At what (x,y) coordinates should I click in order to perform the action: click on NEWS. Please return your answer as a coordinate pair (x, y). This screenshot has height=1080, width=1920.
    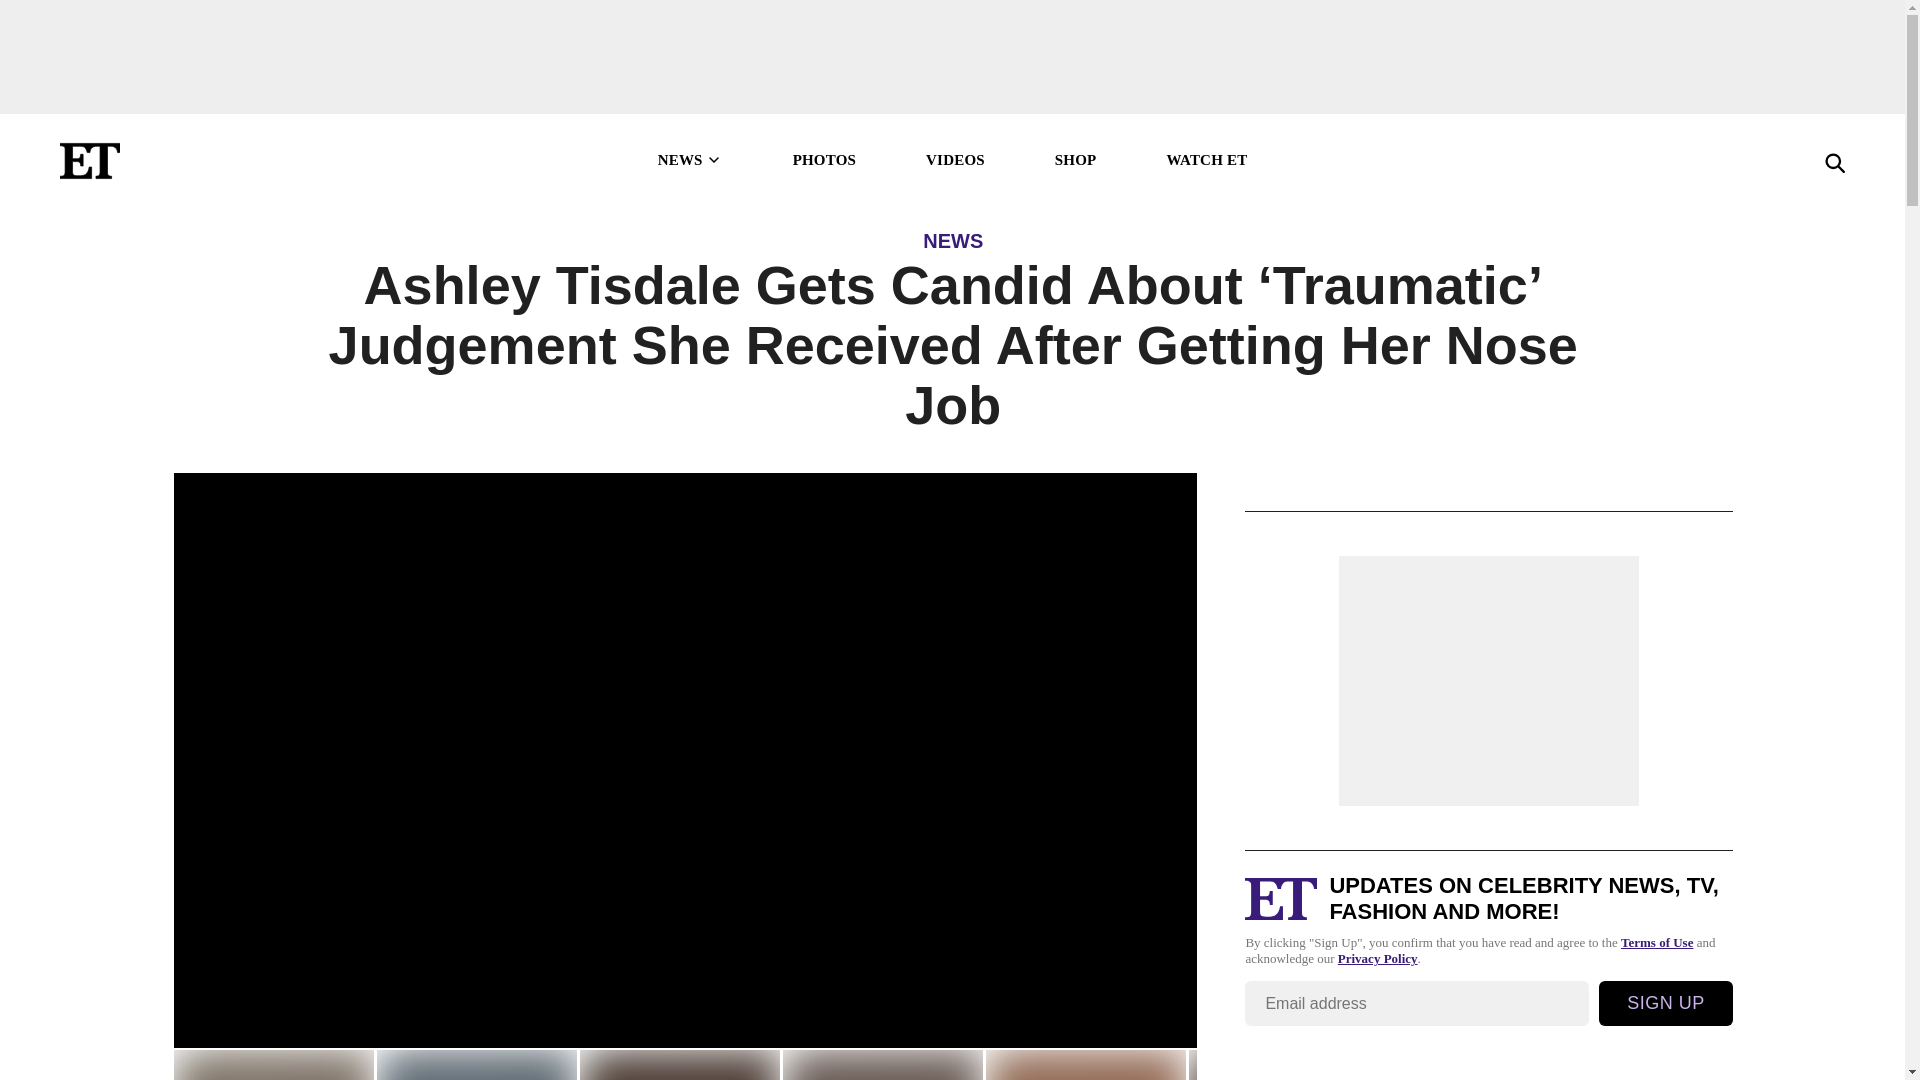
    Looking at the image, I should click on (953, 240).